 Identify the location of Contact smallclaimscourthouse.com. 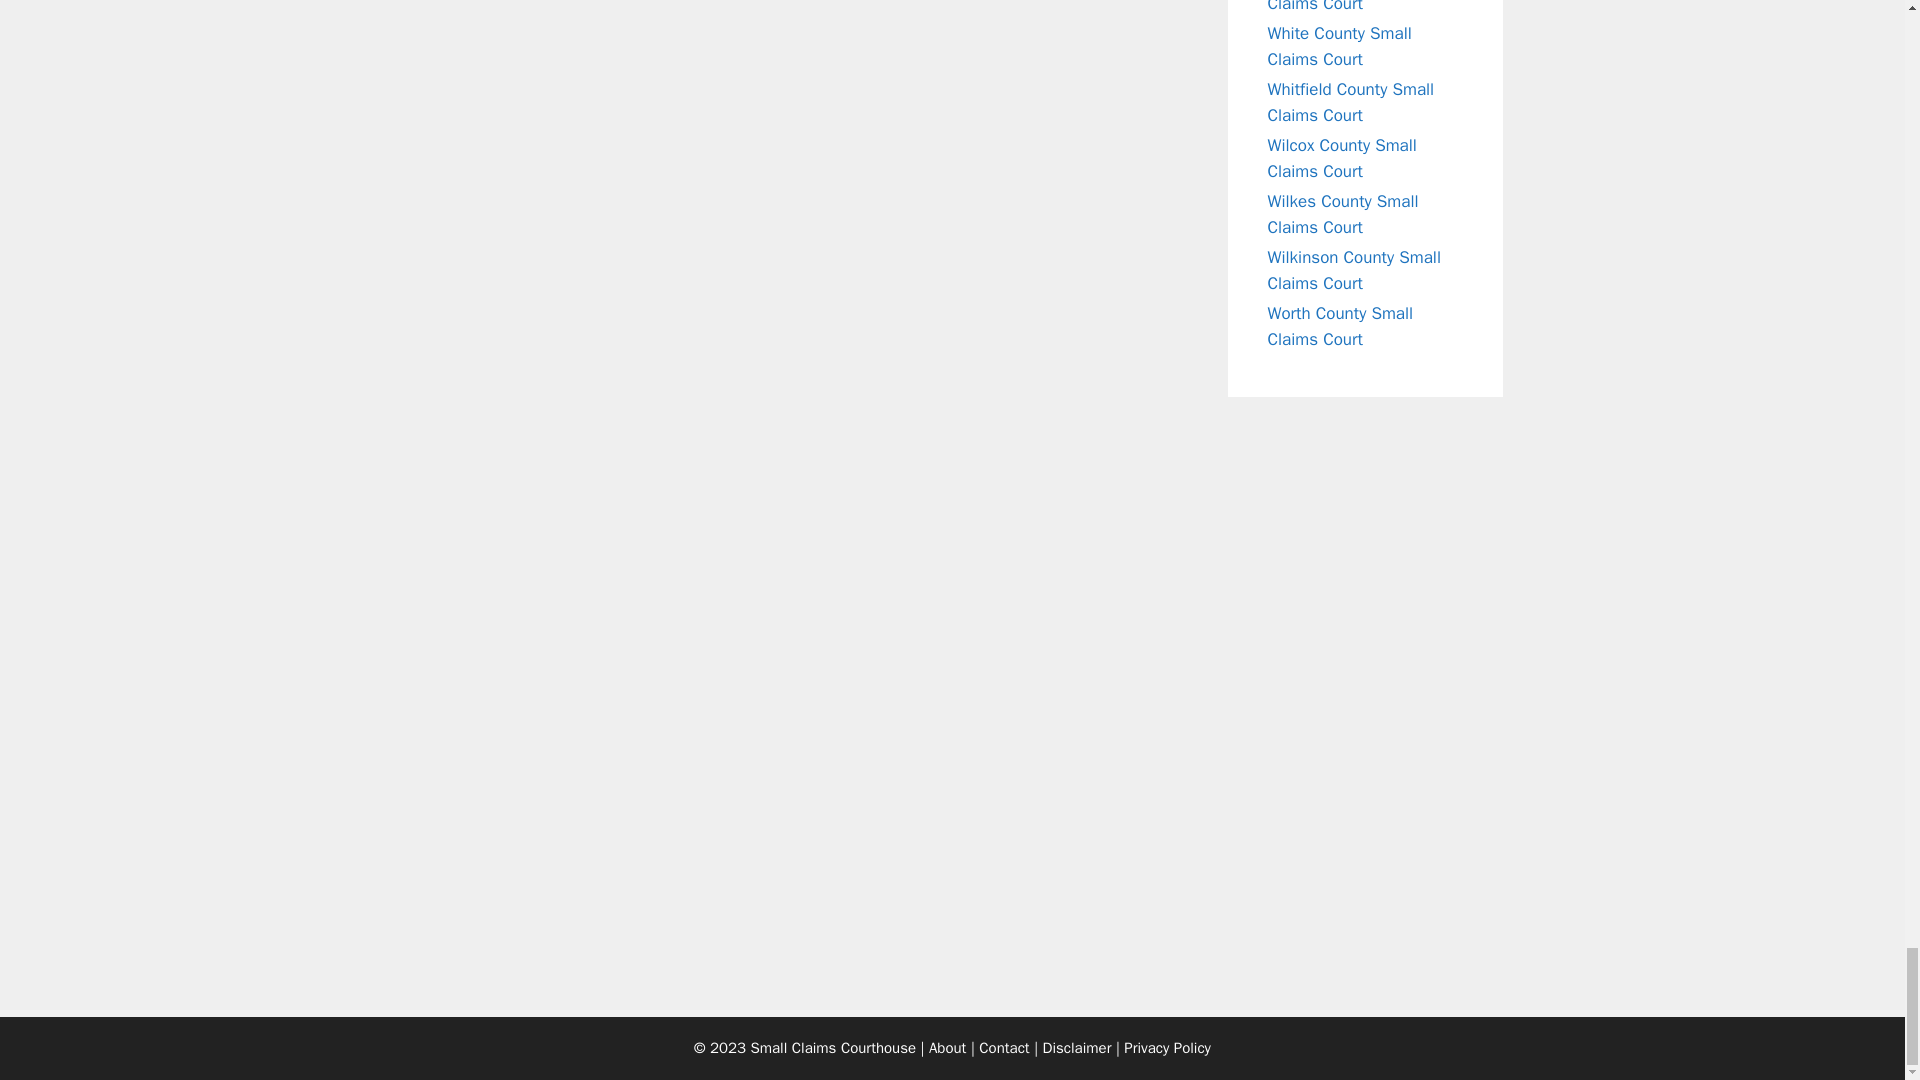
(1004, 1048).